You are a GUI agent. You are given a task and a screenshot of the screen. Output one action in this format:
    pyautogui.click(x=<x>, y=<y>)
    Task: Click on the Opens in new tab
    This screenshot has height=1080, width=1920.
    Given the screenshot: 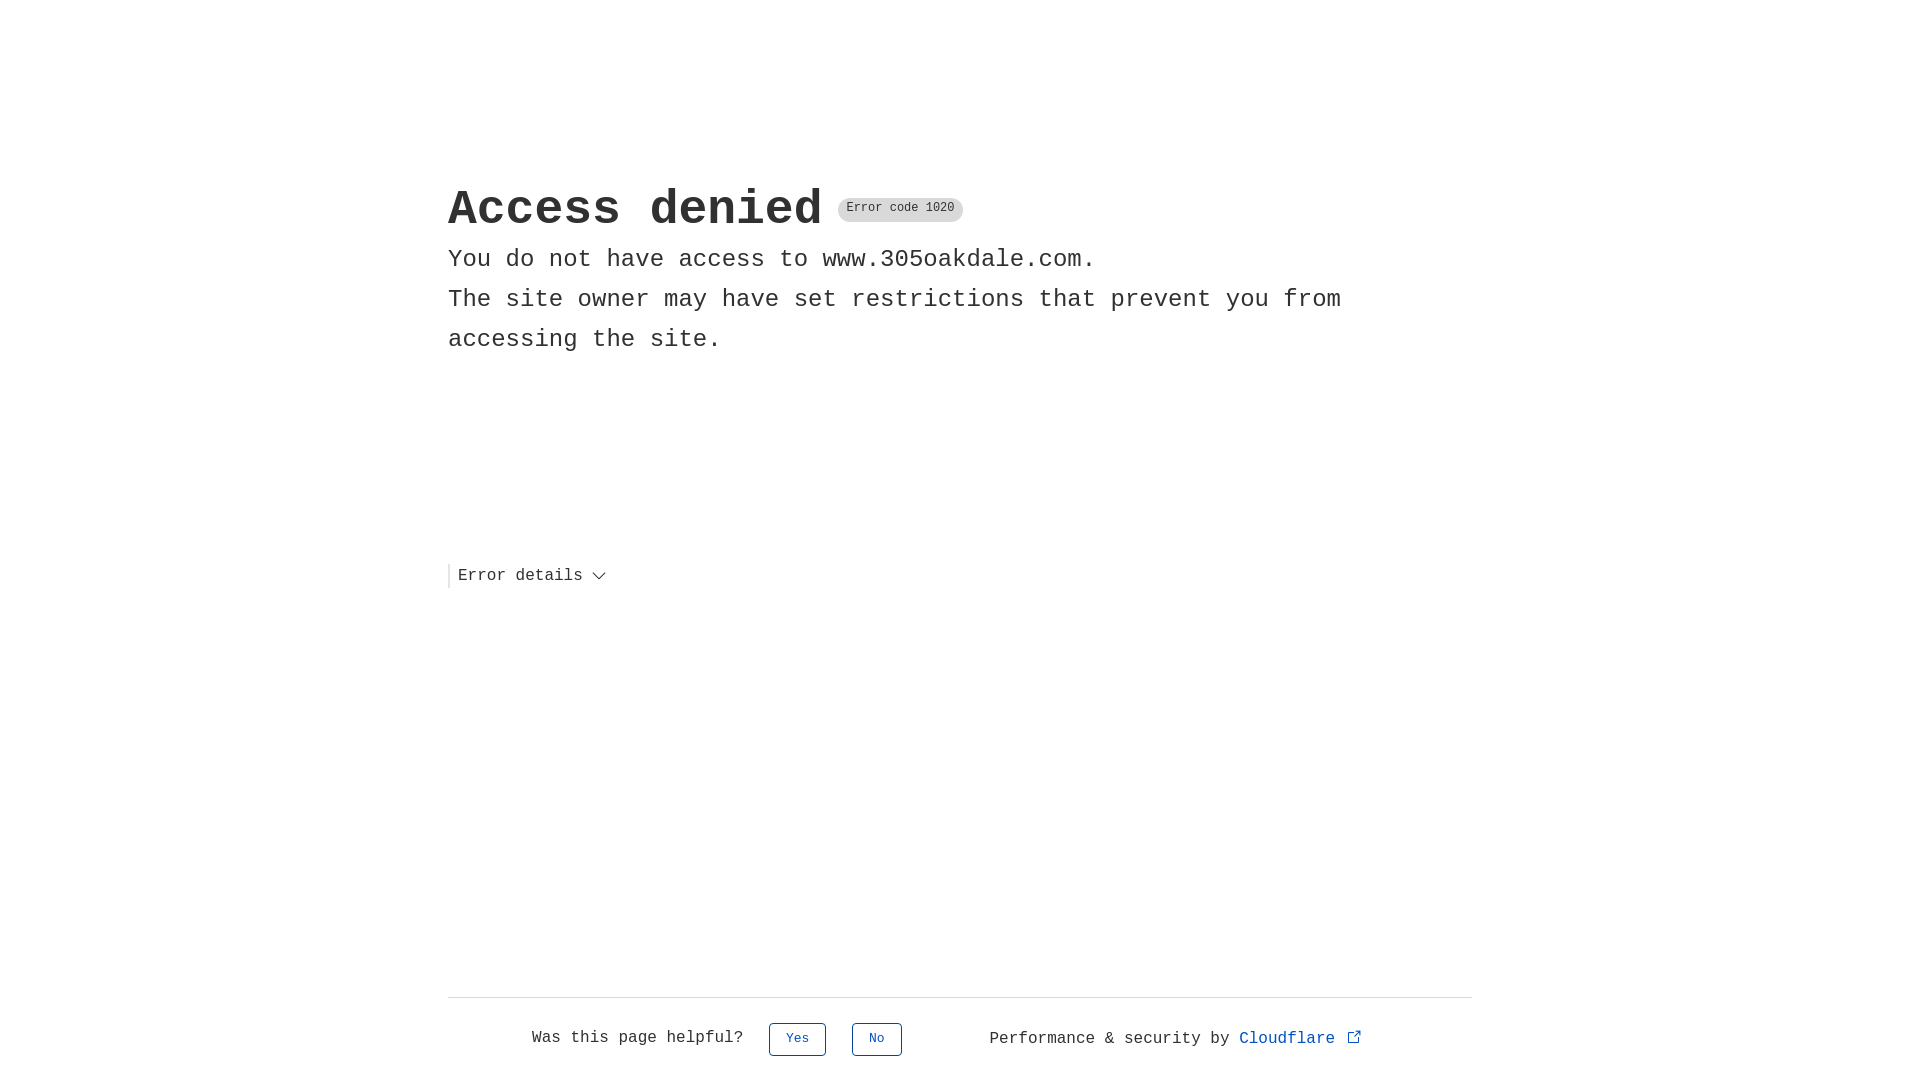 What is the action you would take?
    pyautogui.click(x=1354, y=1036)
    